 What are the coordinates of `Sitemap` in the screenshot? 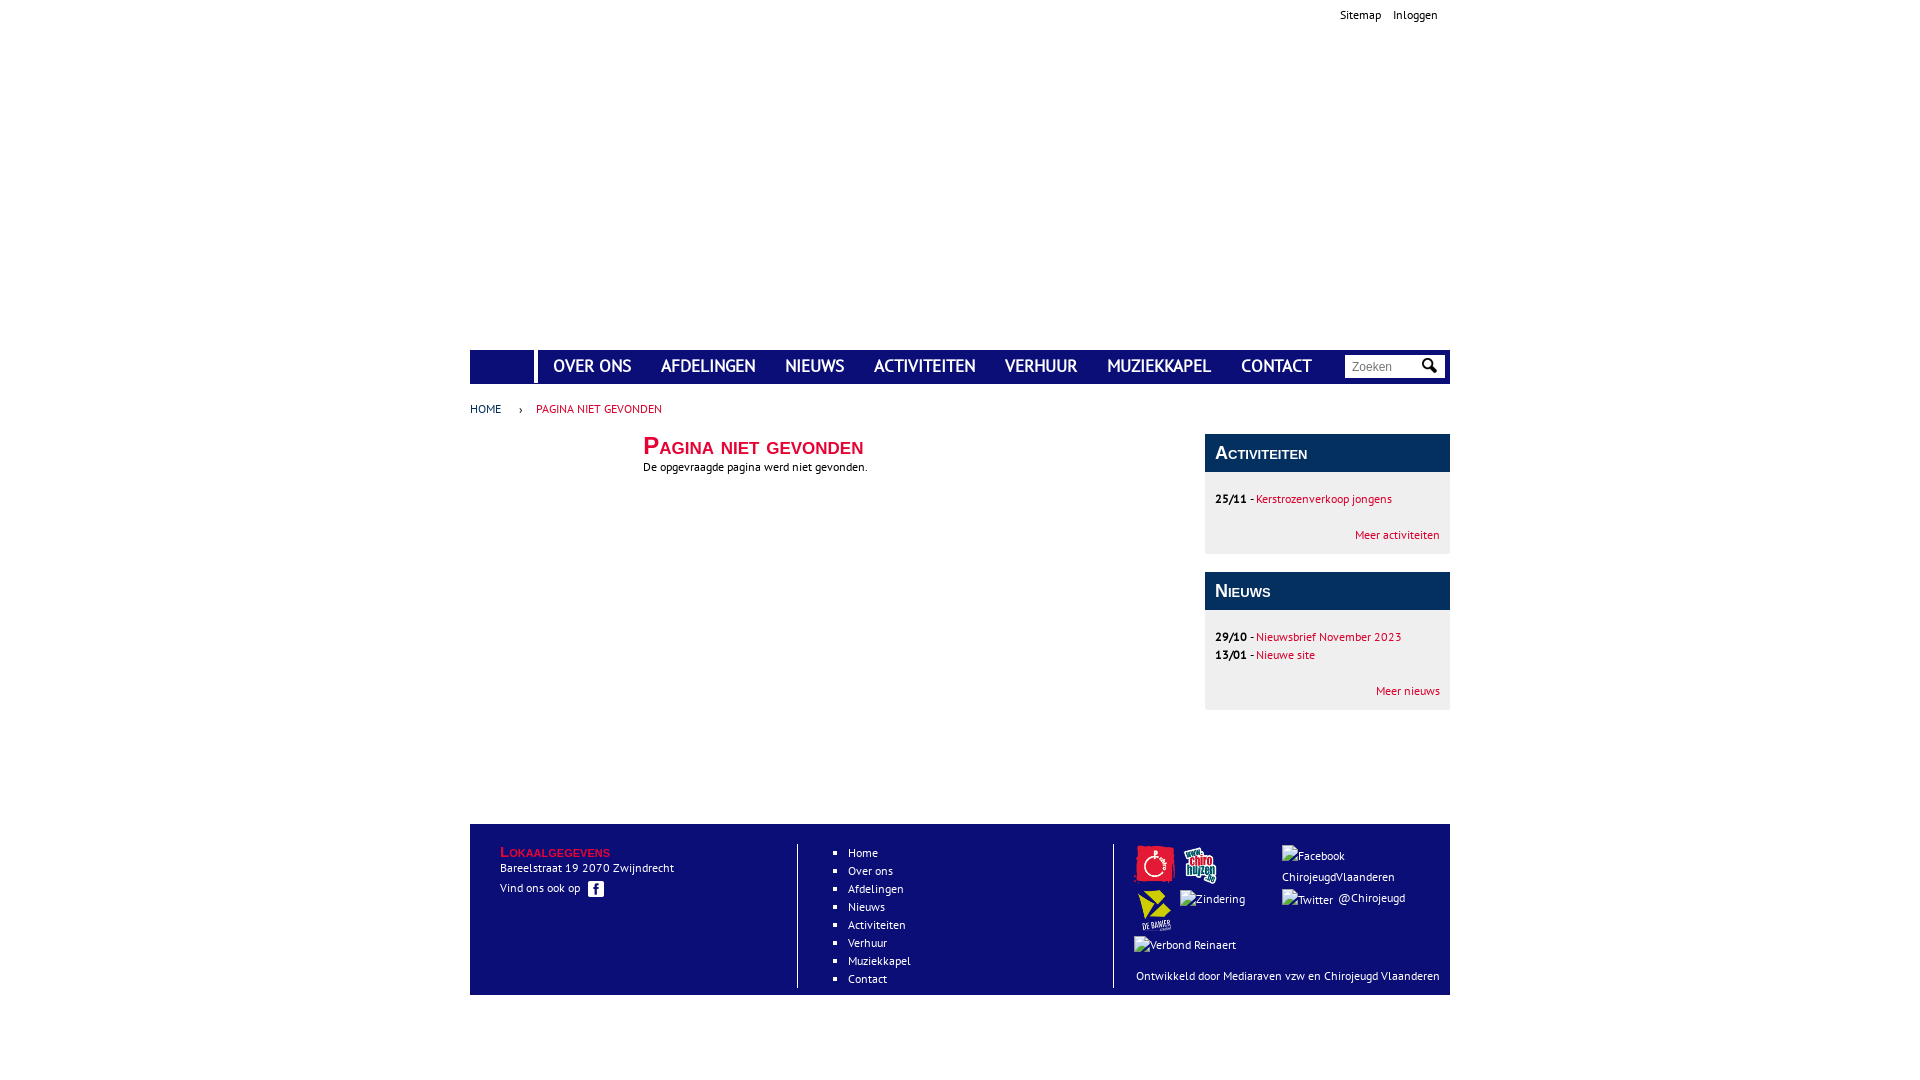 It's located at (1360, 14).